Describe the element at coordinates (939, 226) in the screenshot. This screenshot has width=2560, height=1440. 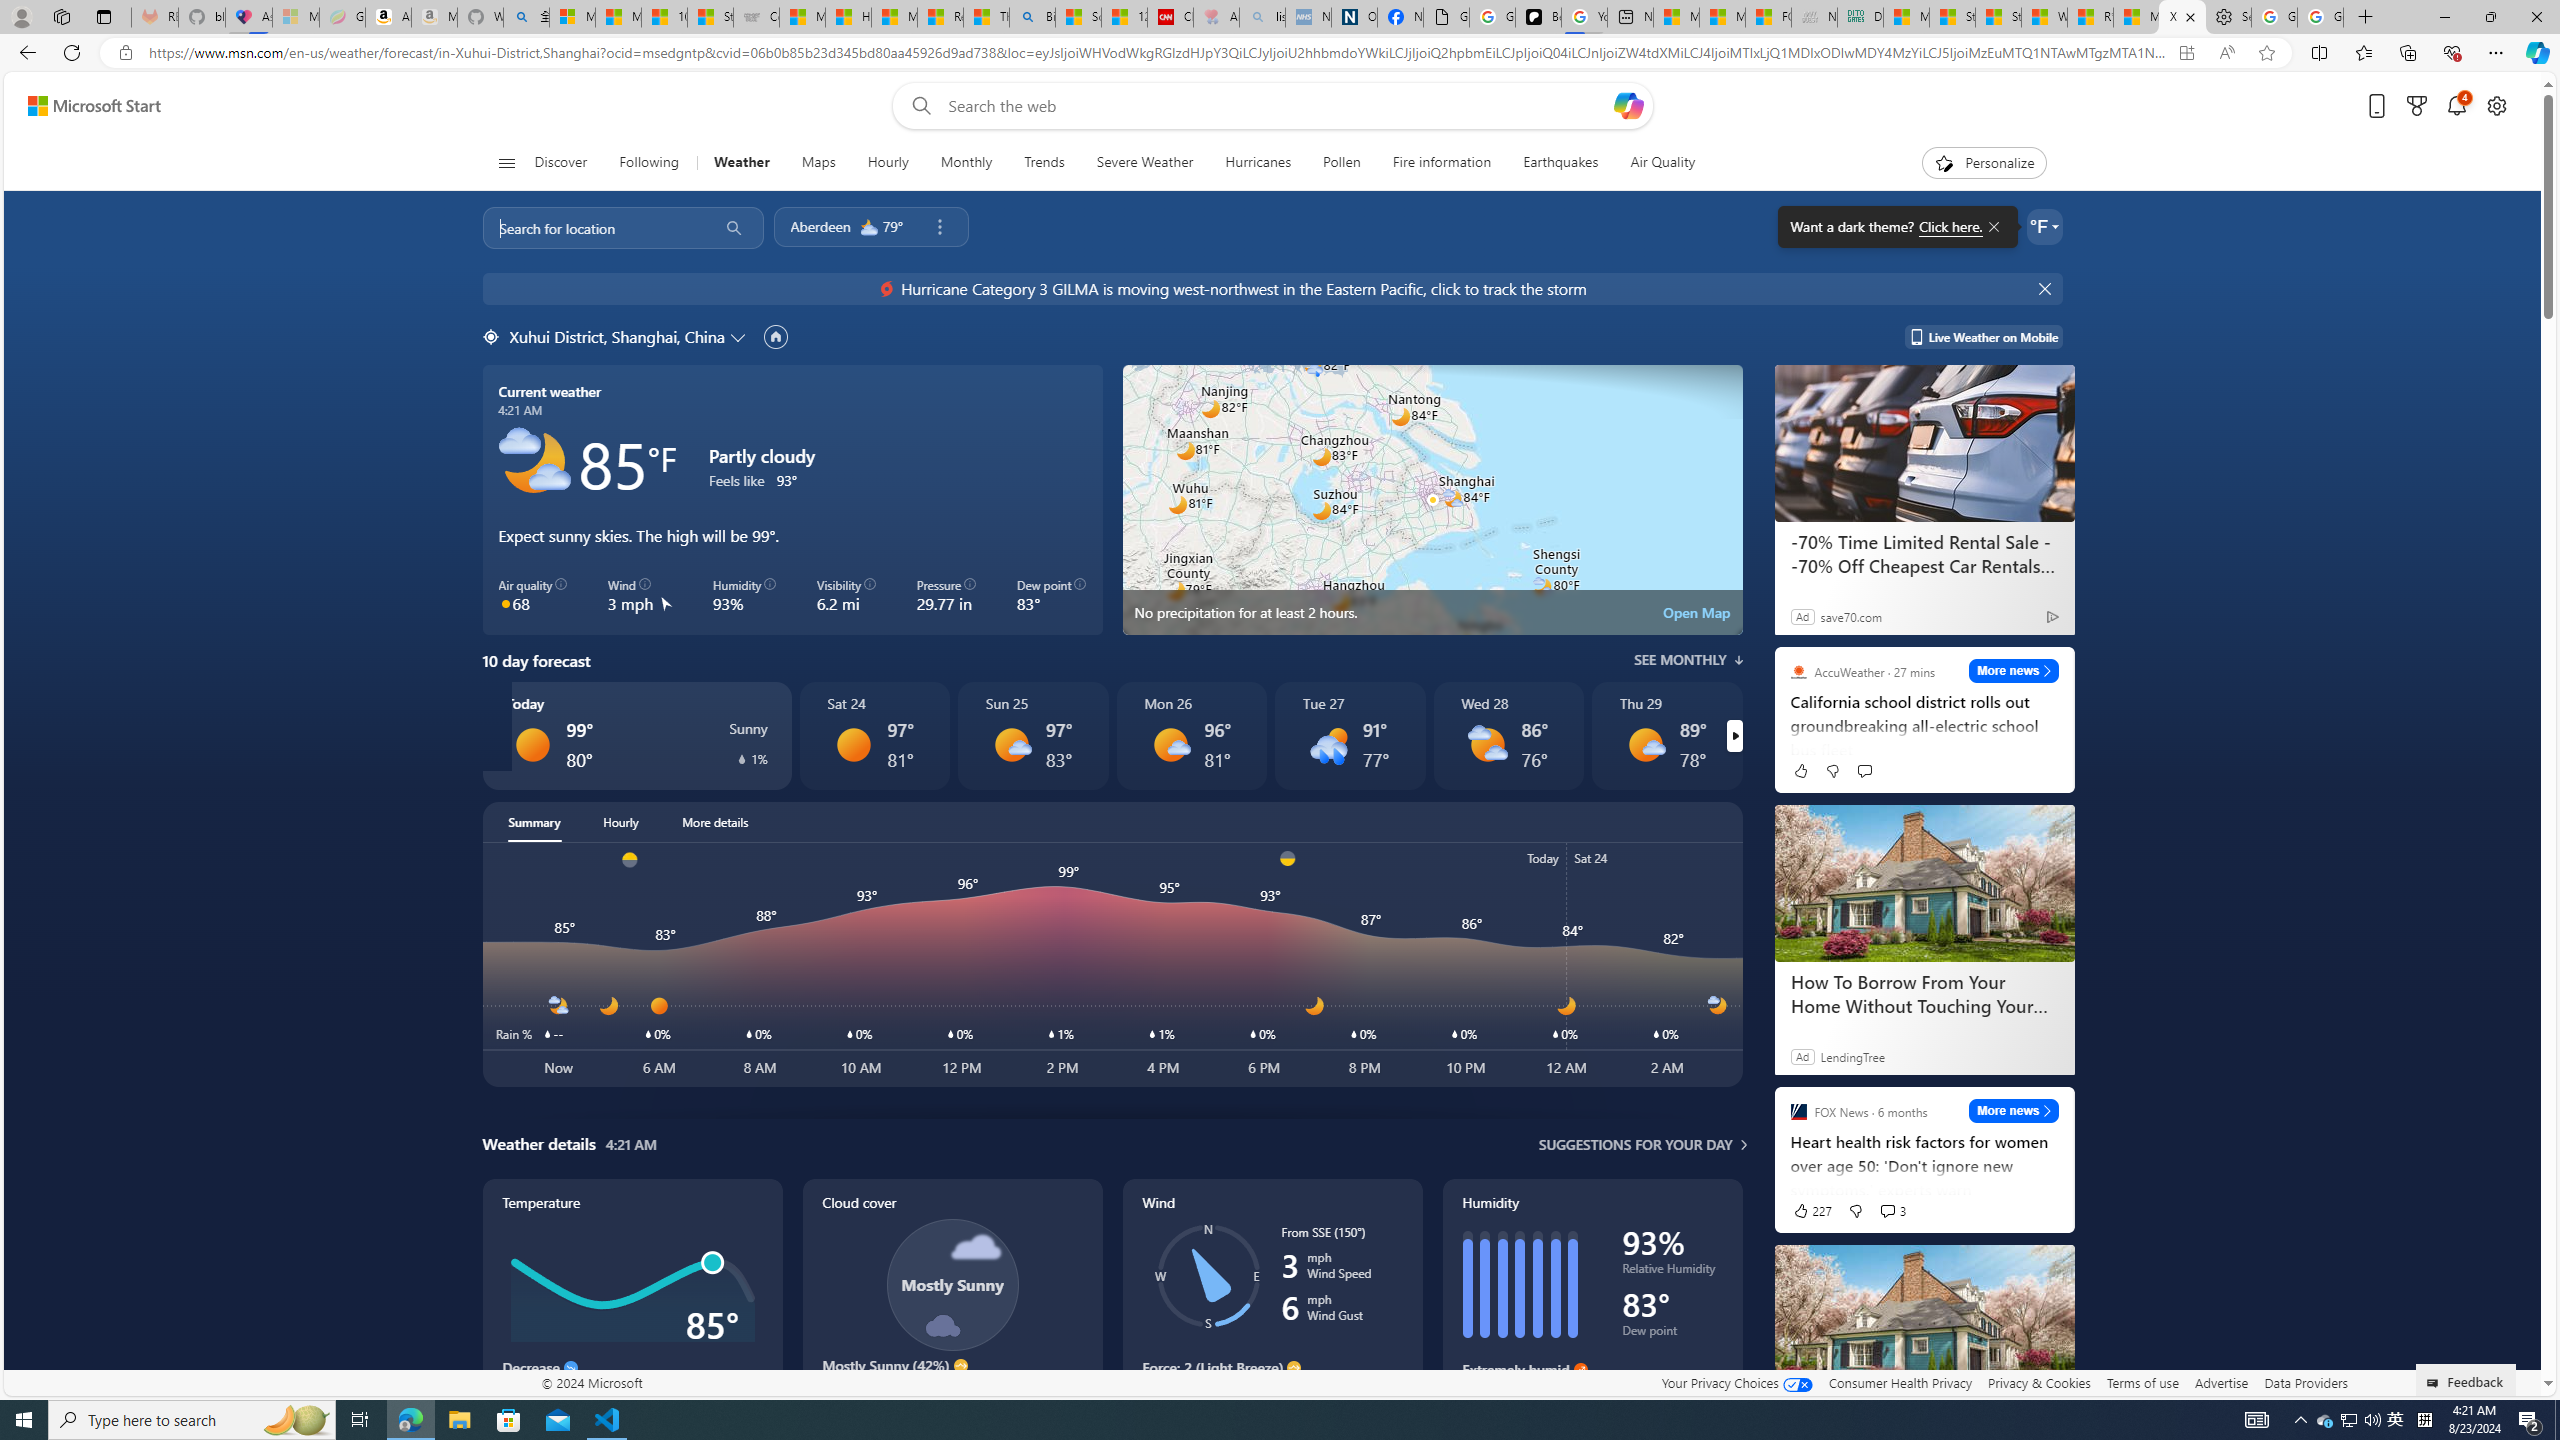
I see `Remove location` at that location.